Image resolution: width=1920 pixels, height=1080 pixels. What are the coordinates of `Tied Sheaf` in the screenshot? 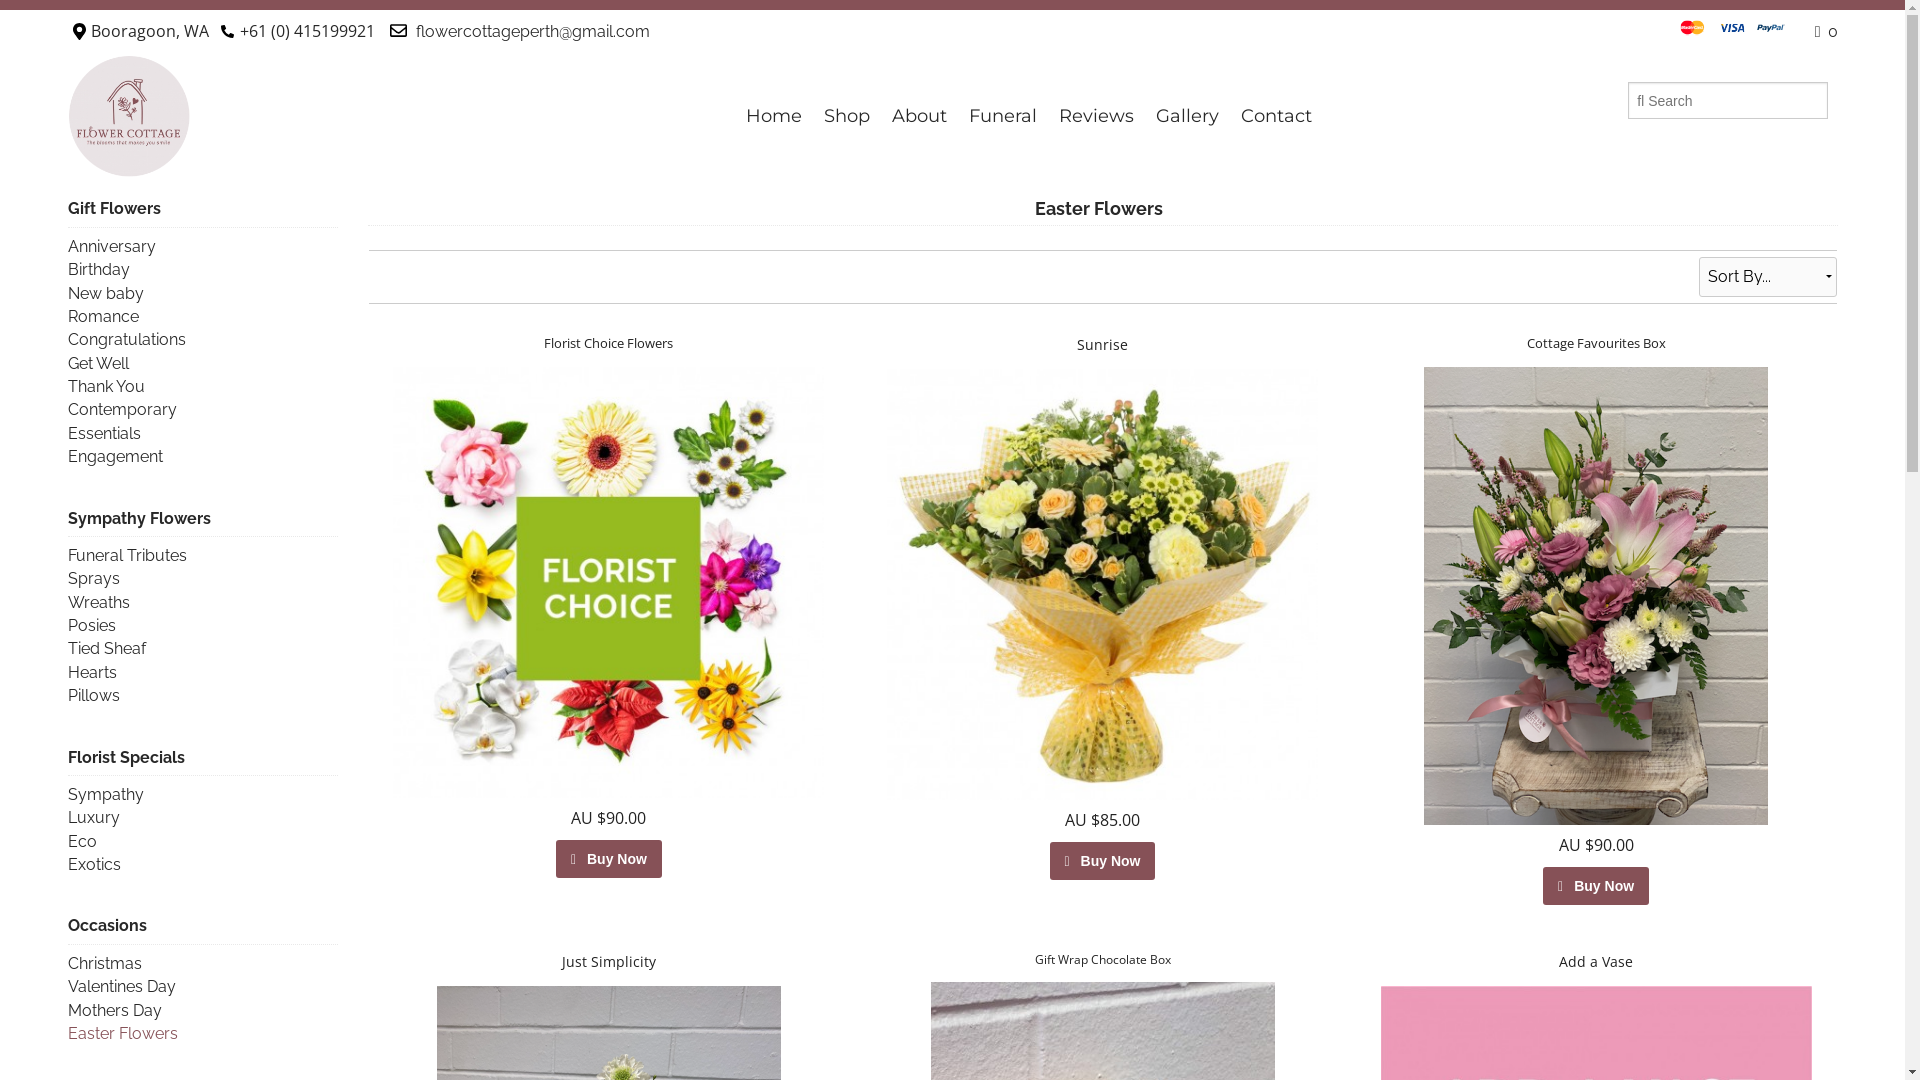 It's located at (107, 648).